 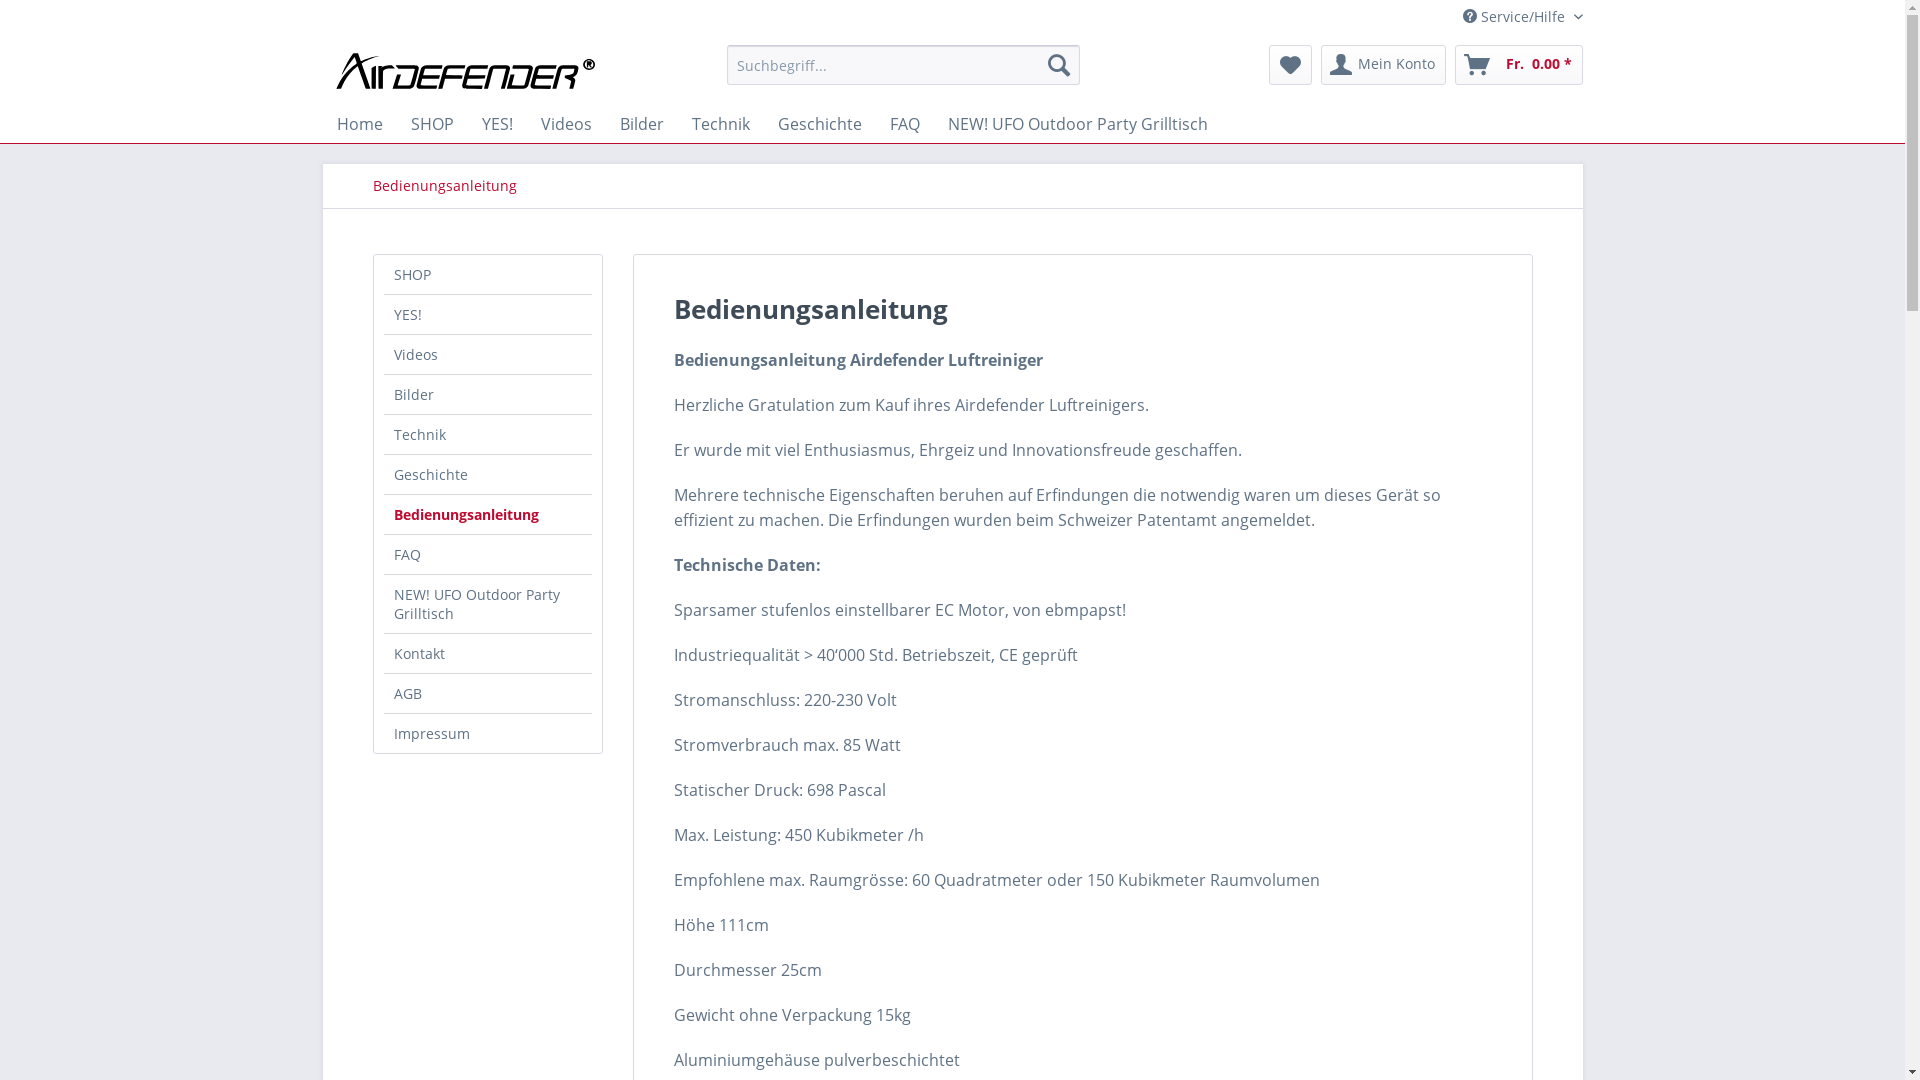 I want to click on Home, so click(x=359, y=124).